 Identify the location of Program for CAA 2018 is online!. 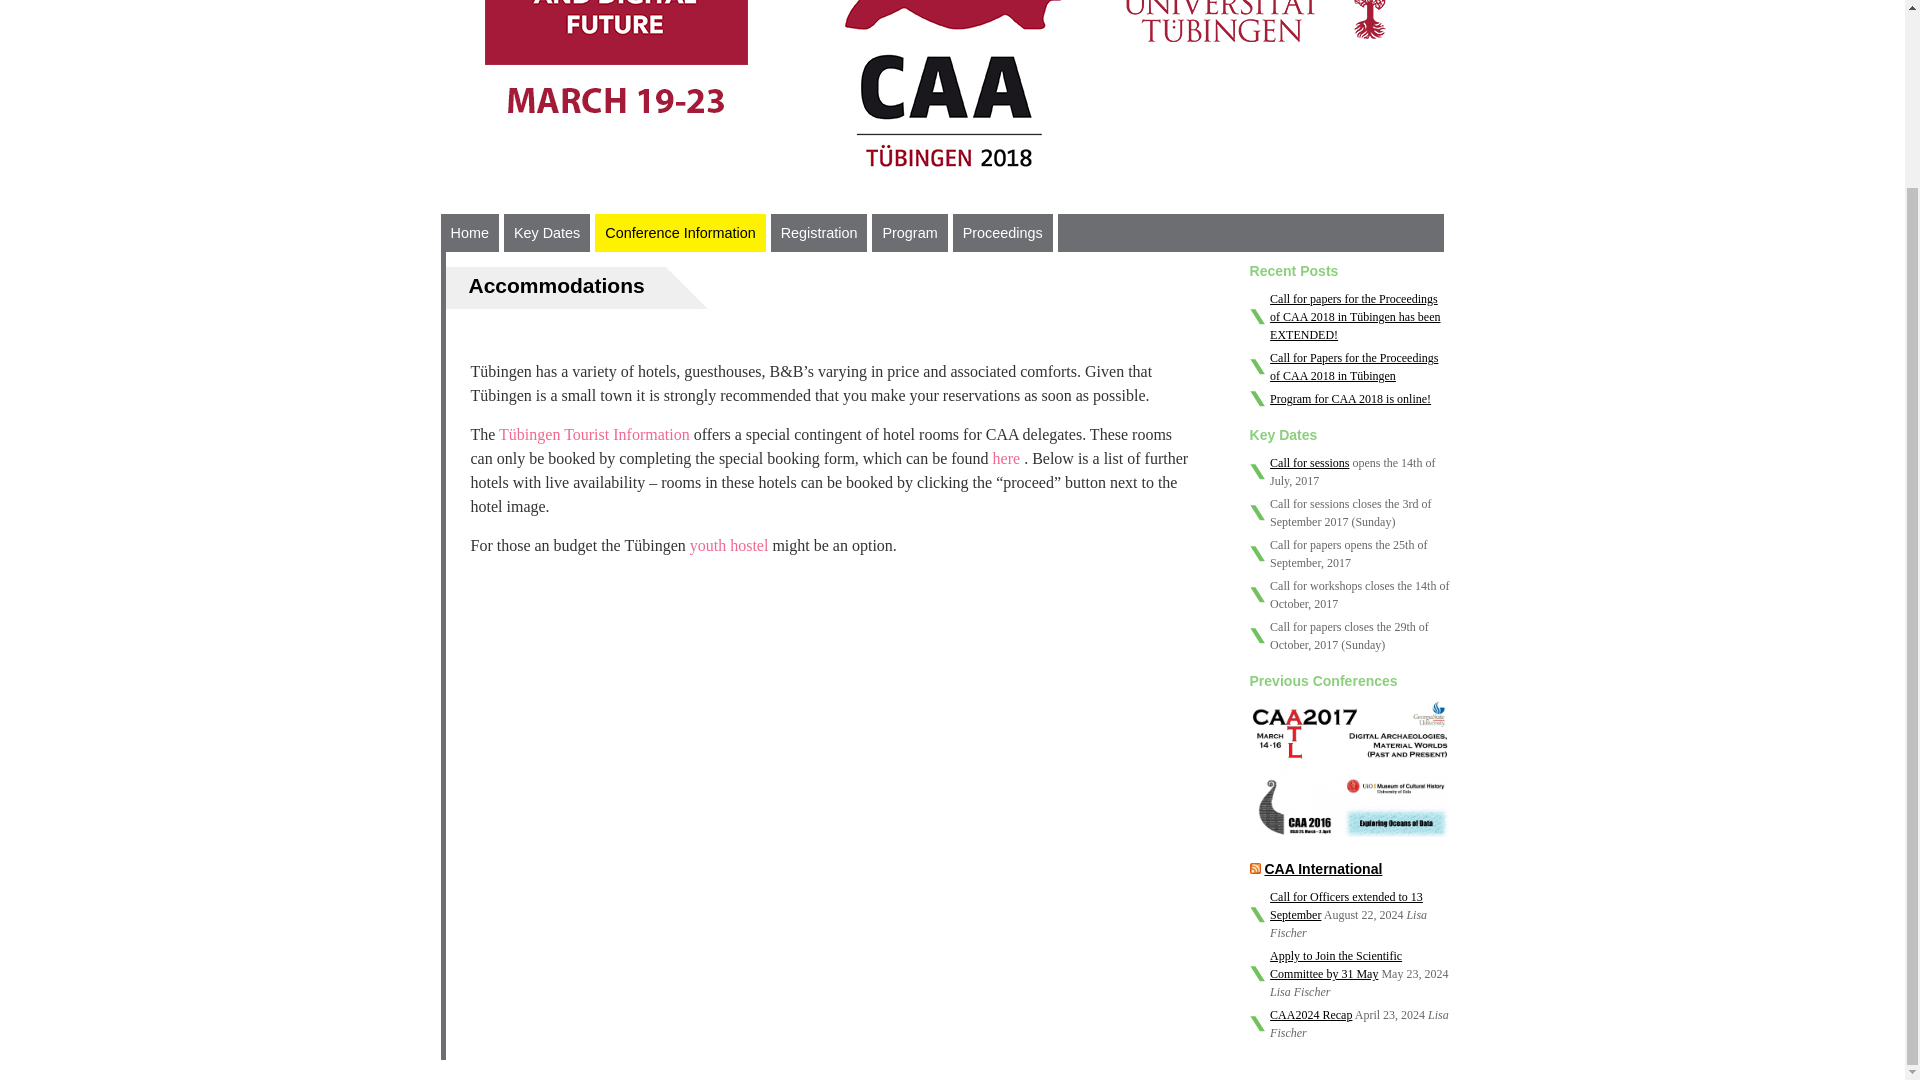
(1350, 399).